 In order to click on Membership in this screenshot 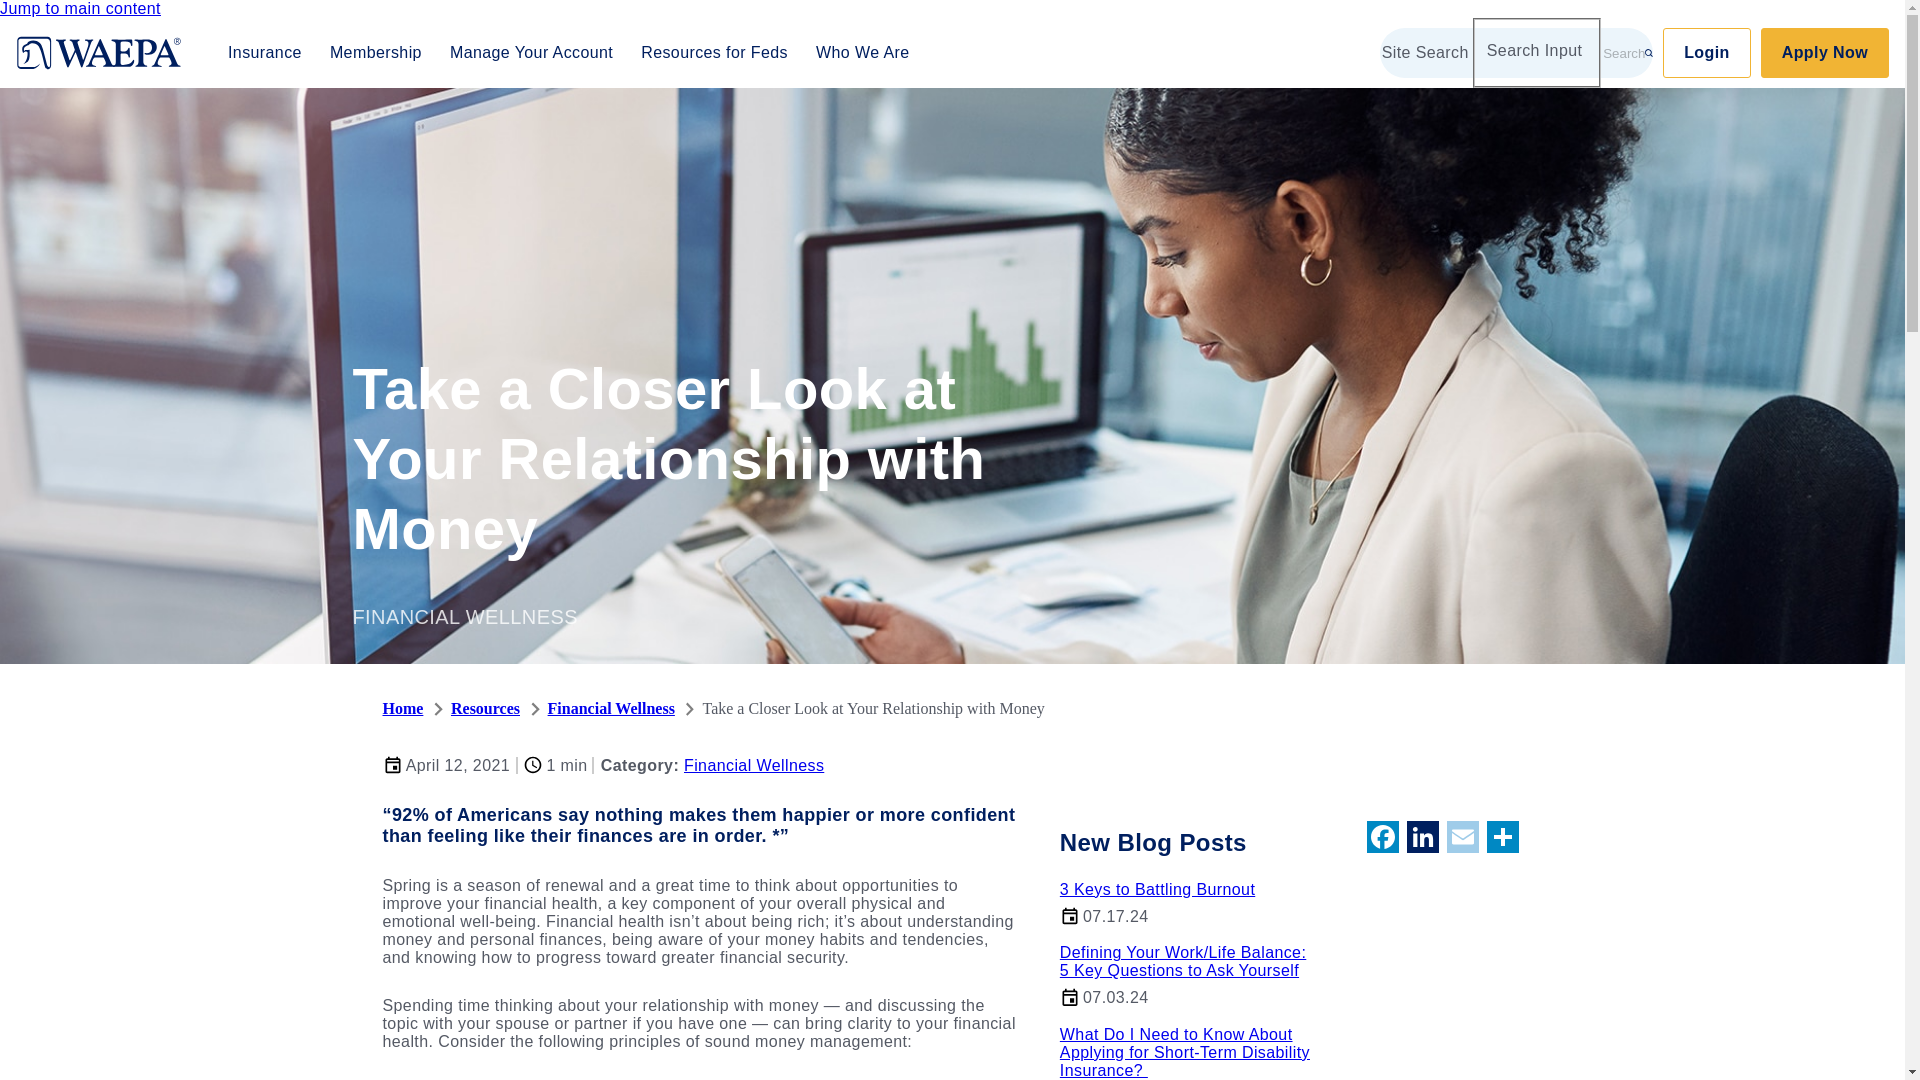, I will do `click(376, 52)`.